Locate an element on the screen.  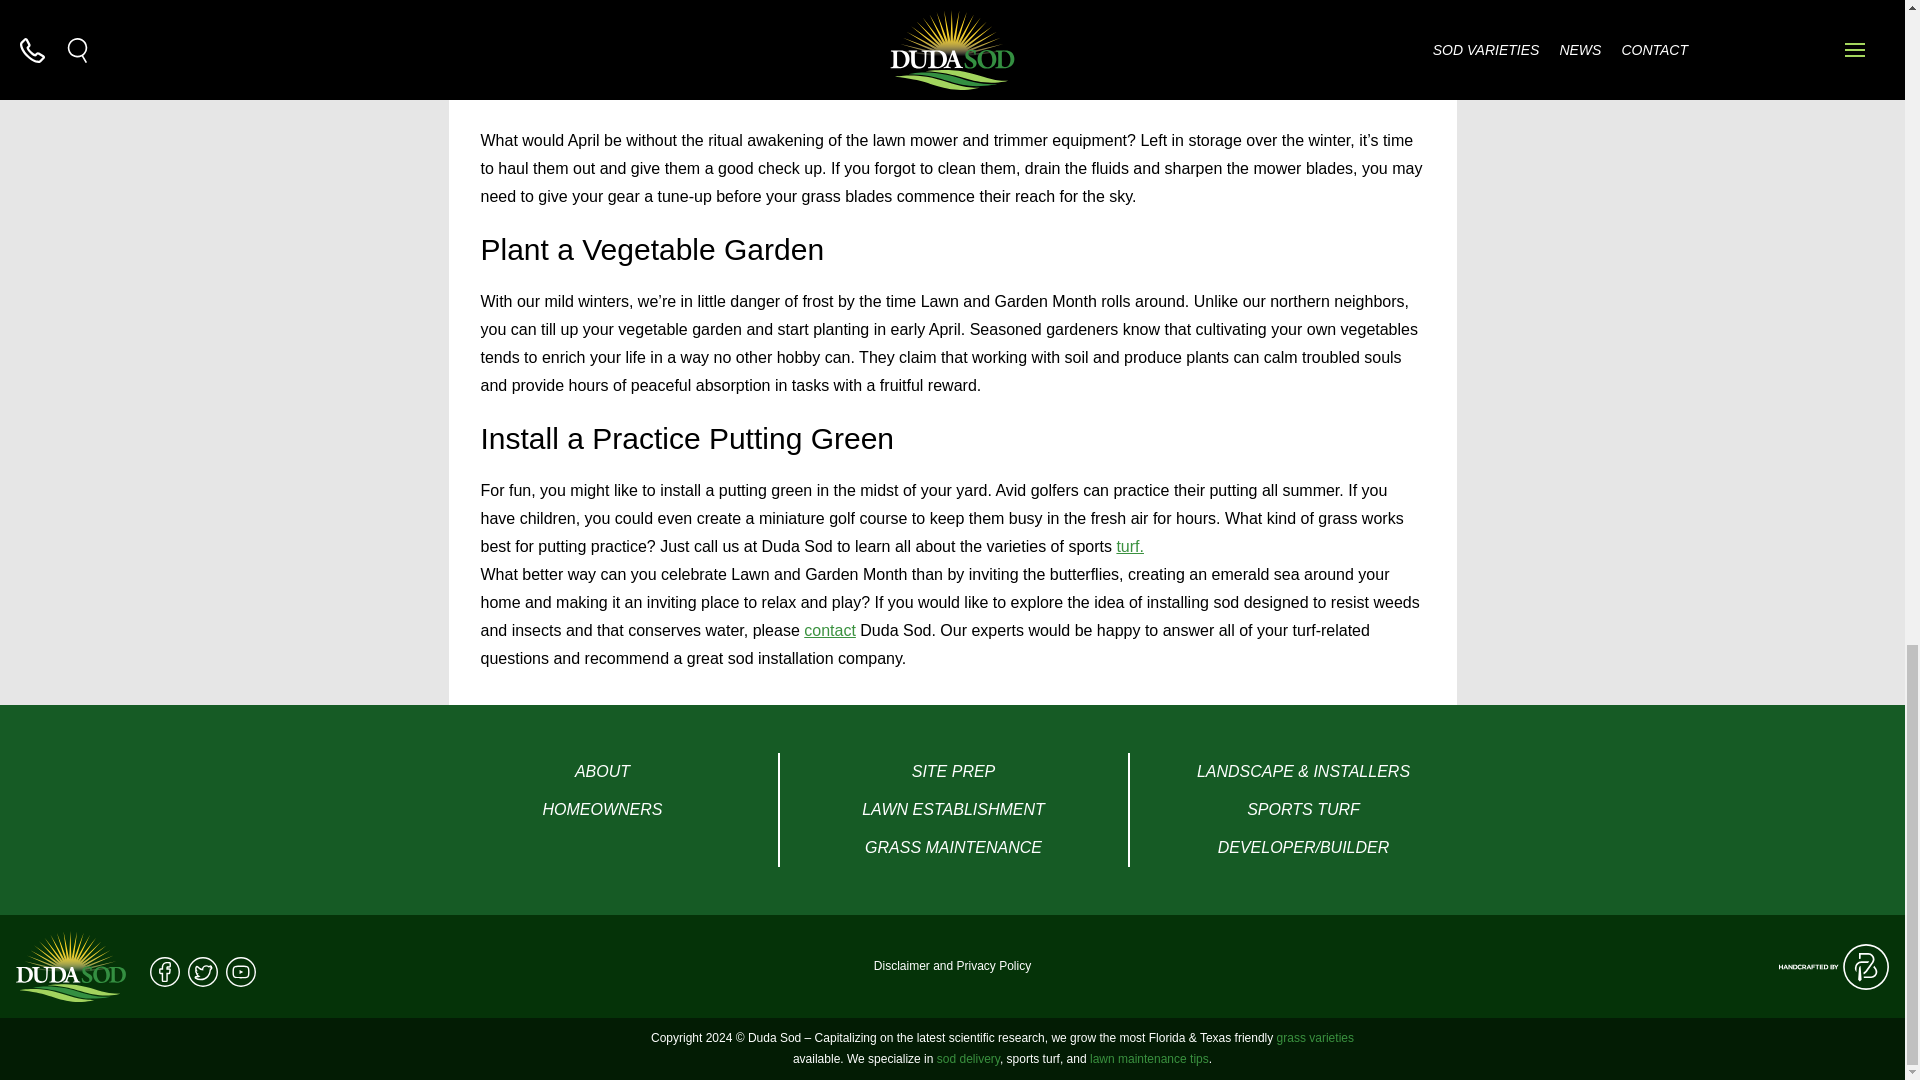
turf. is located at coordinates (1130, 546).